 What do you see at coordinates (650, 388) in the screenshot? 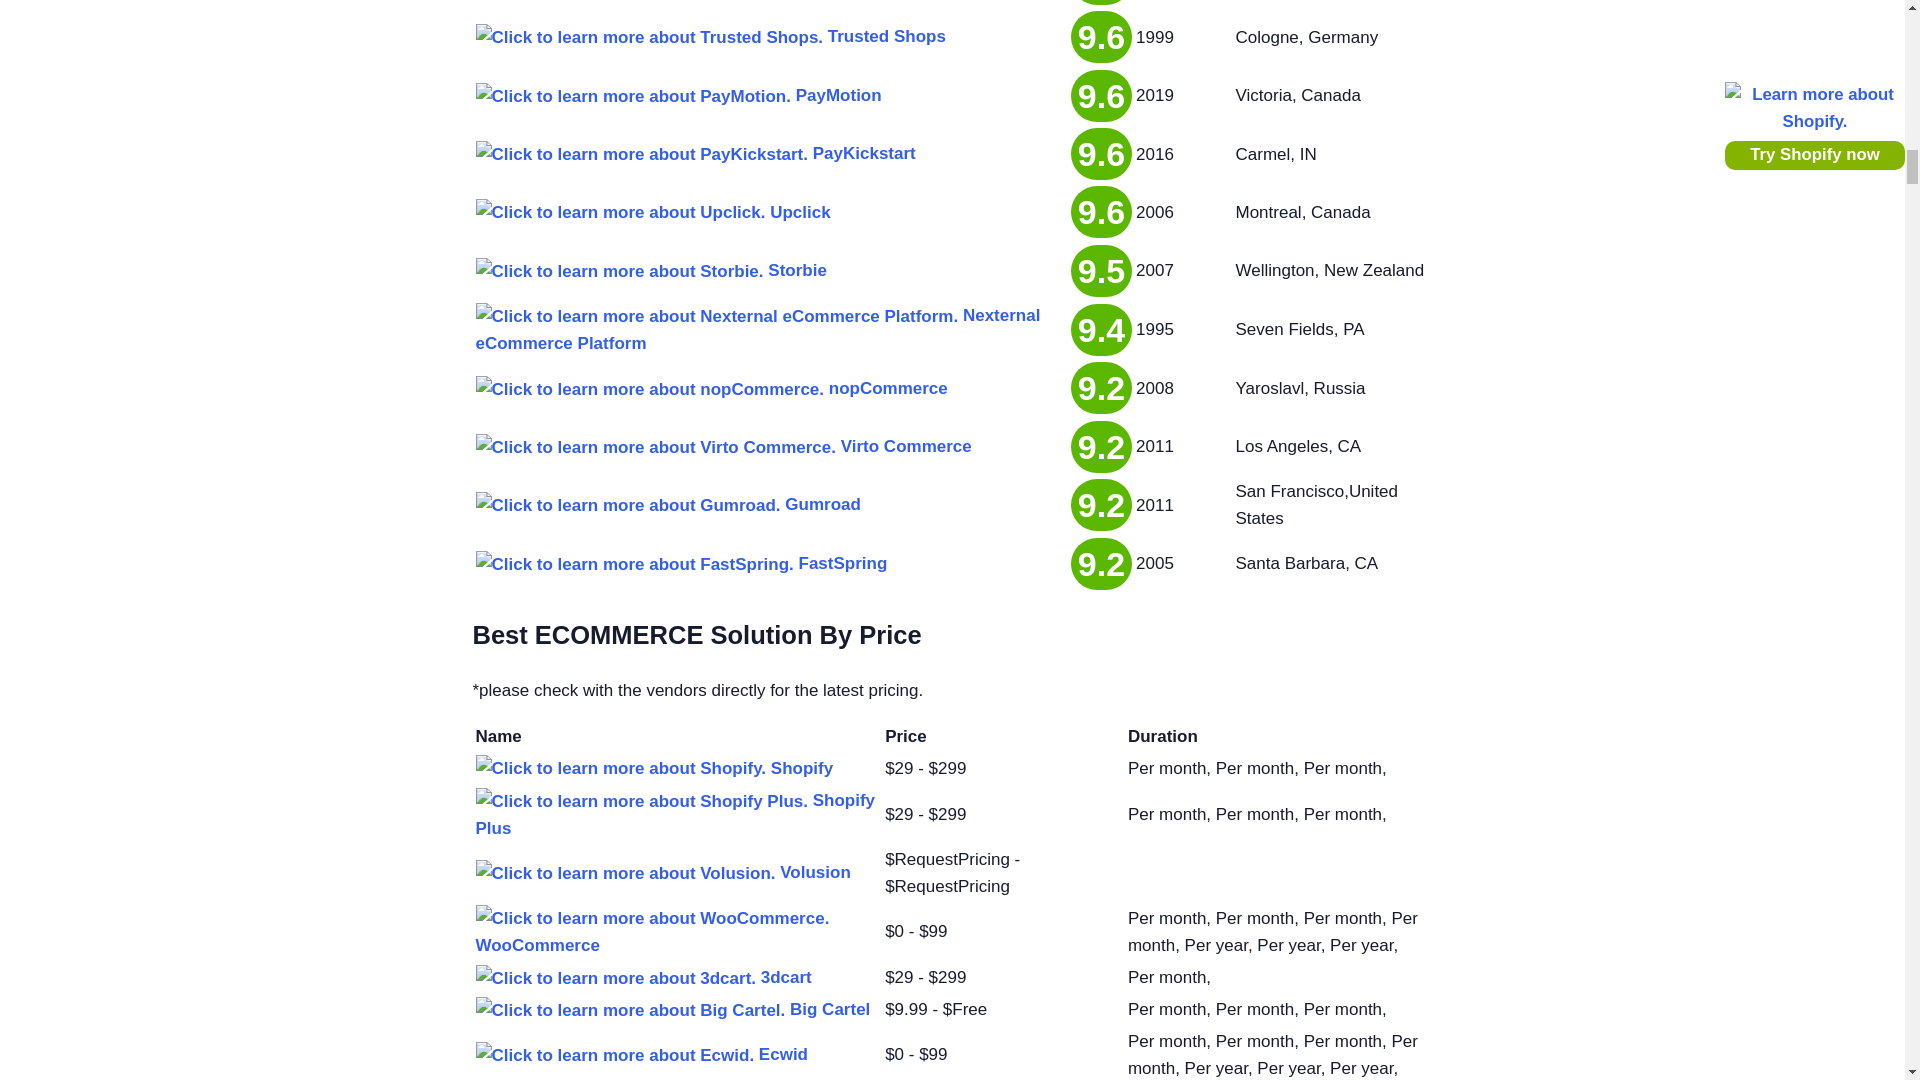
I see `Click to learn more about nopCommerce` at bounding box center [650, 388].